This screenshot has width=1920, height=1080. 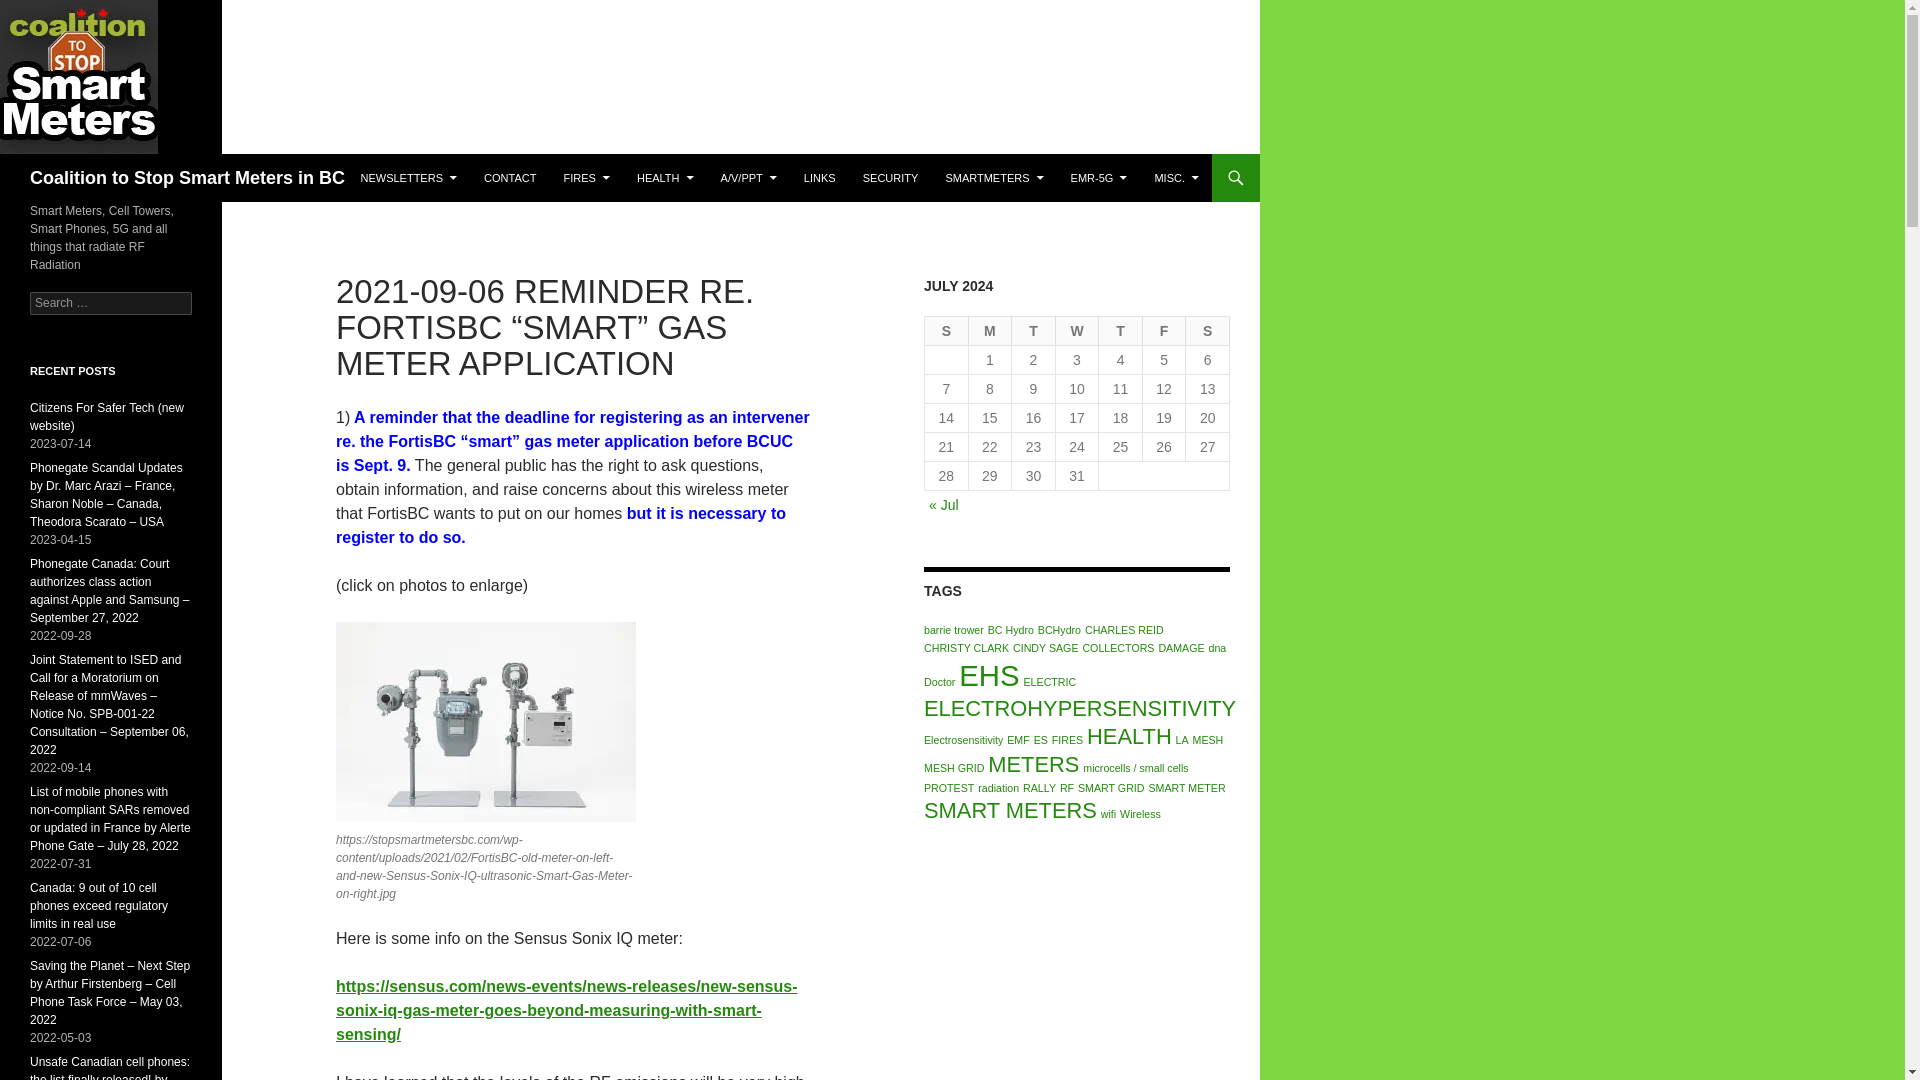 What do you see at coordinates (188, 178) in the screenshot?
I see `Coalition to Stop Smart Meters in BC` at bounding box center [188, 178].